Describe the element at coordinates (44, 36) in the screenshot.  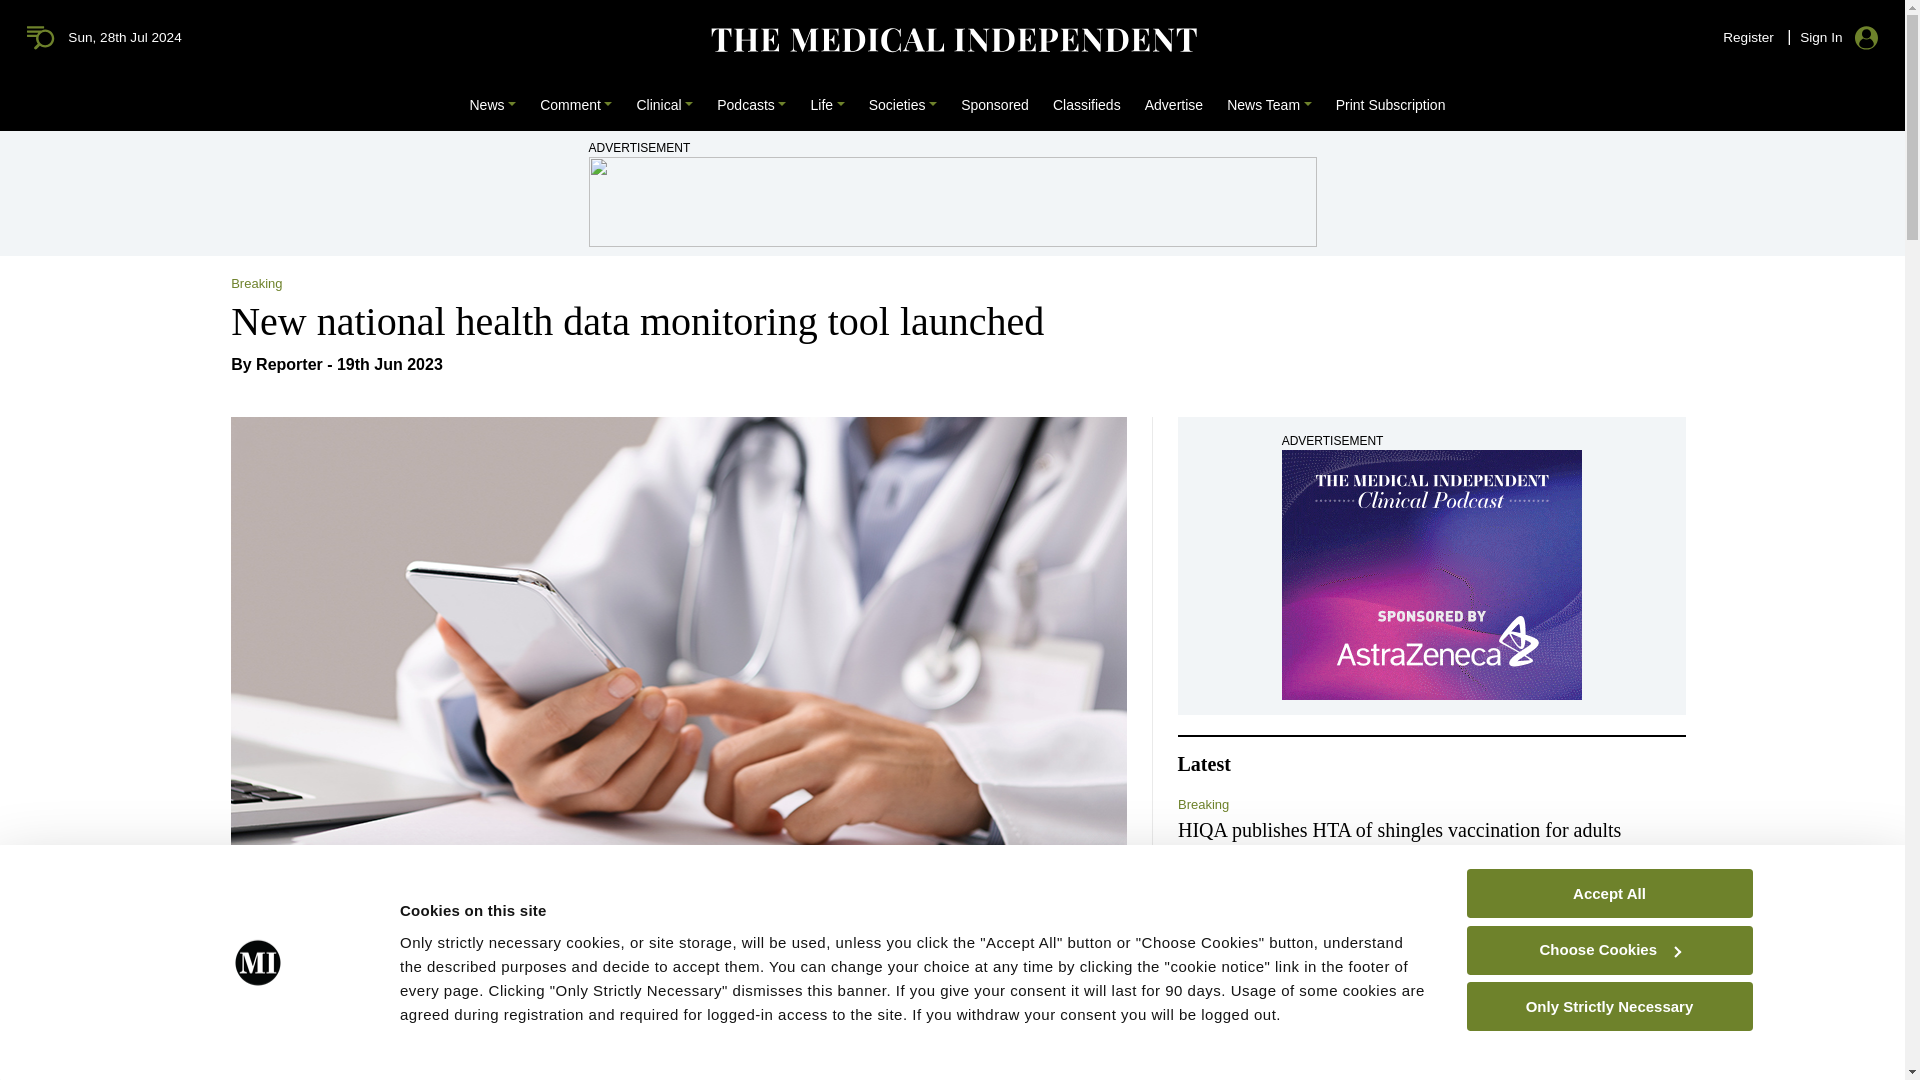
I see `medical independent` at that location.